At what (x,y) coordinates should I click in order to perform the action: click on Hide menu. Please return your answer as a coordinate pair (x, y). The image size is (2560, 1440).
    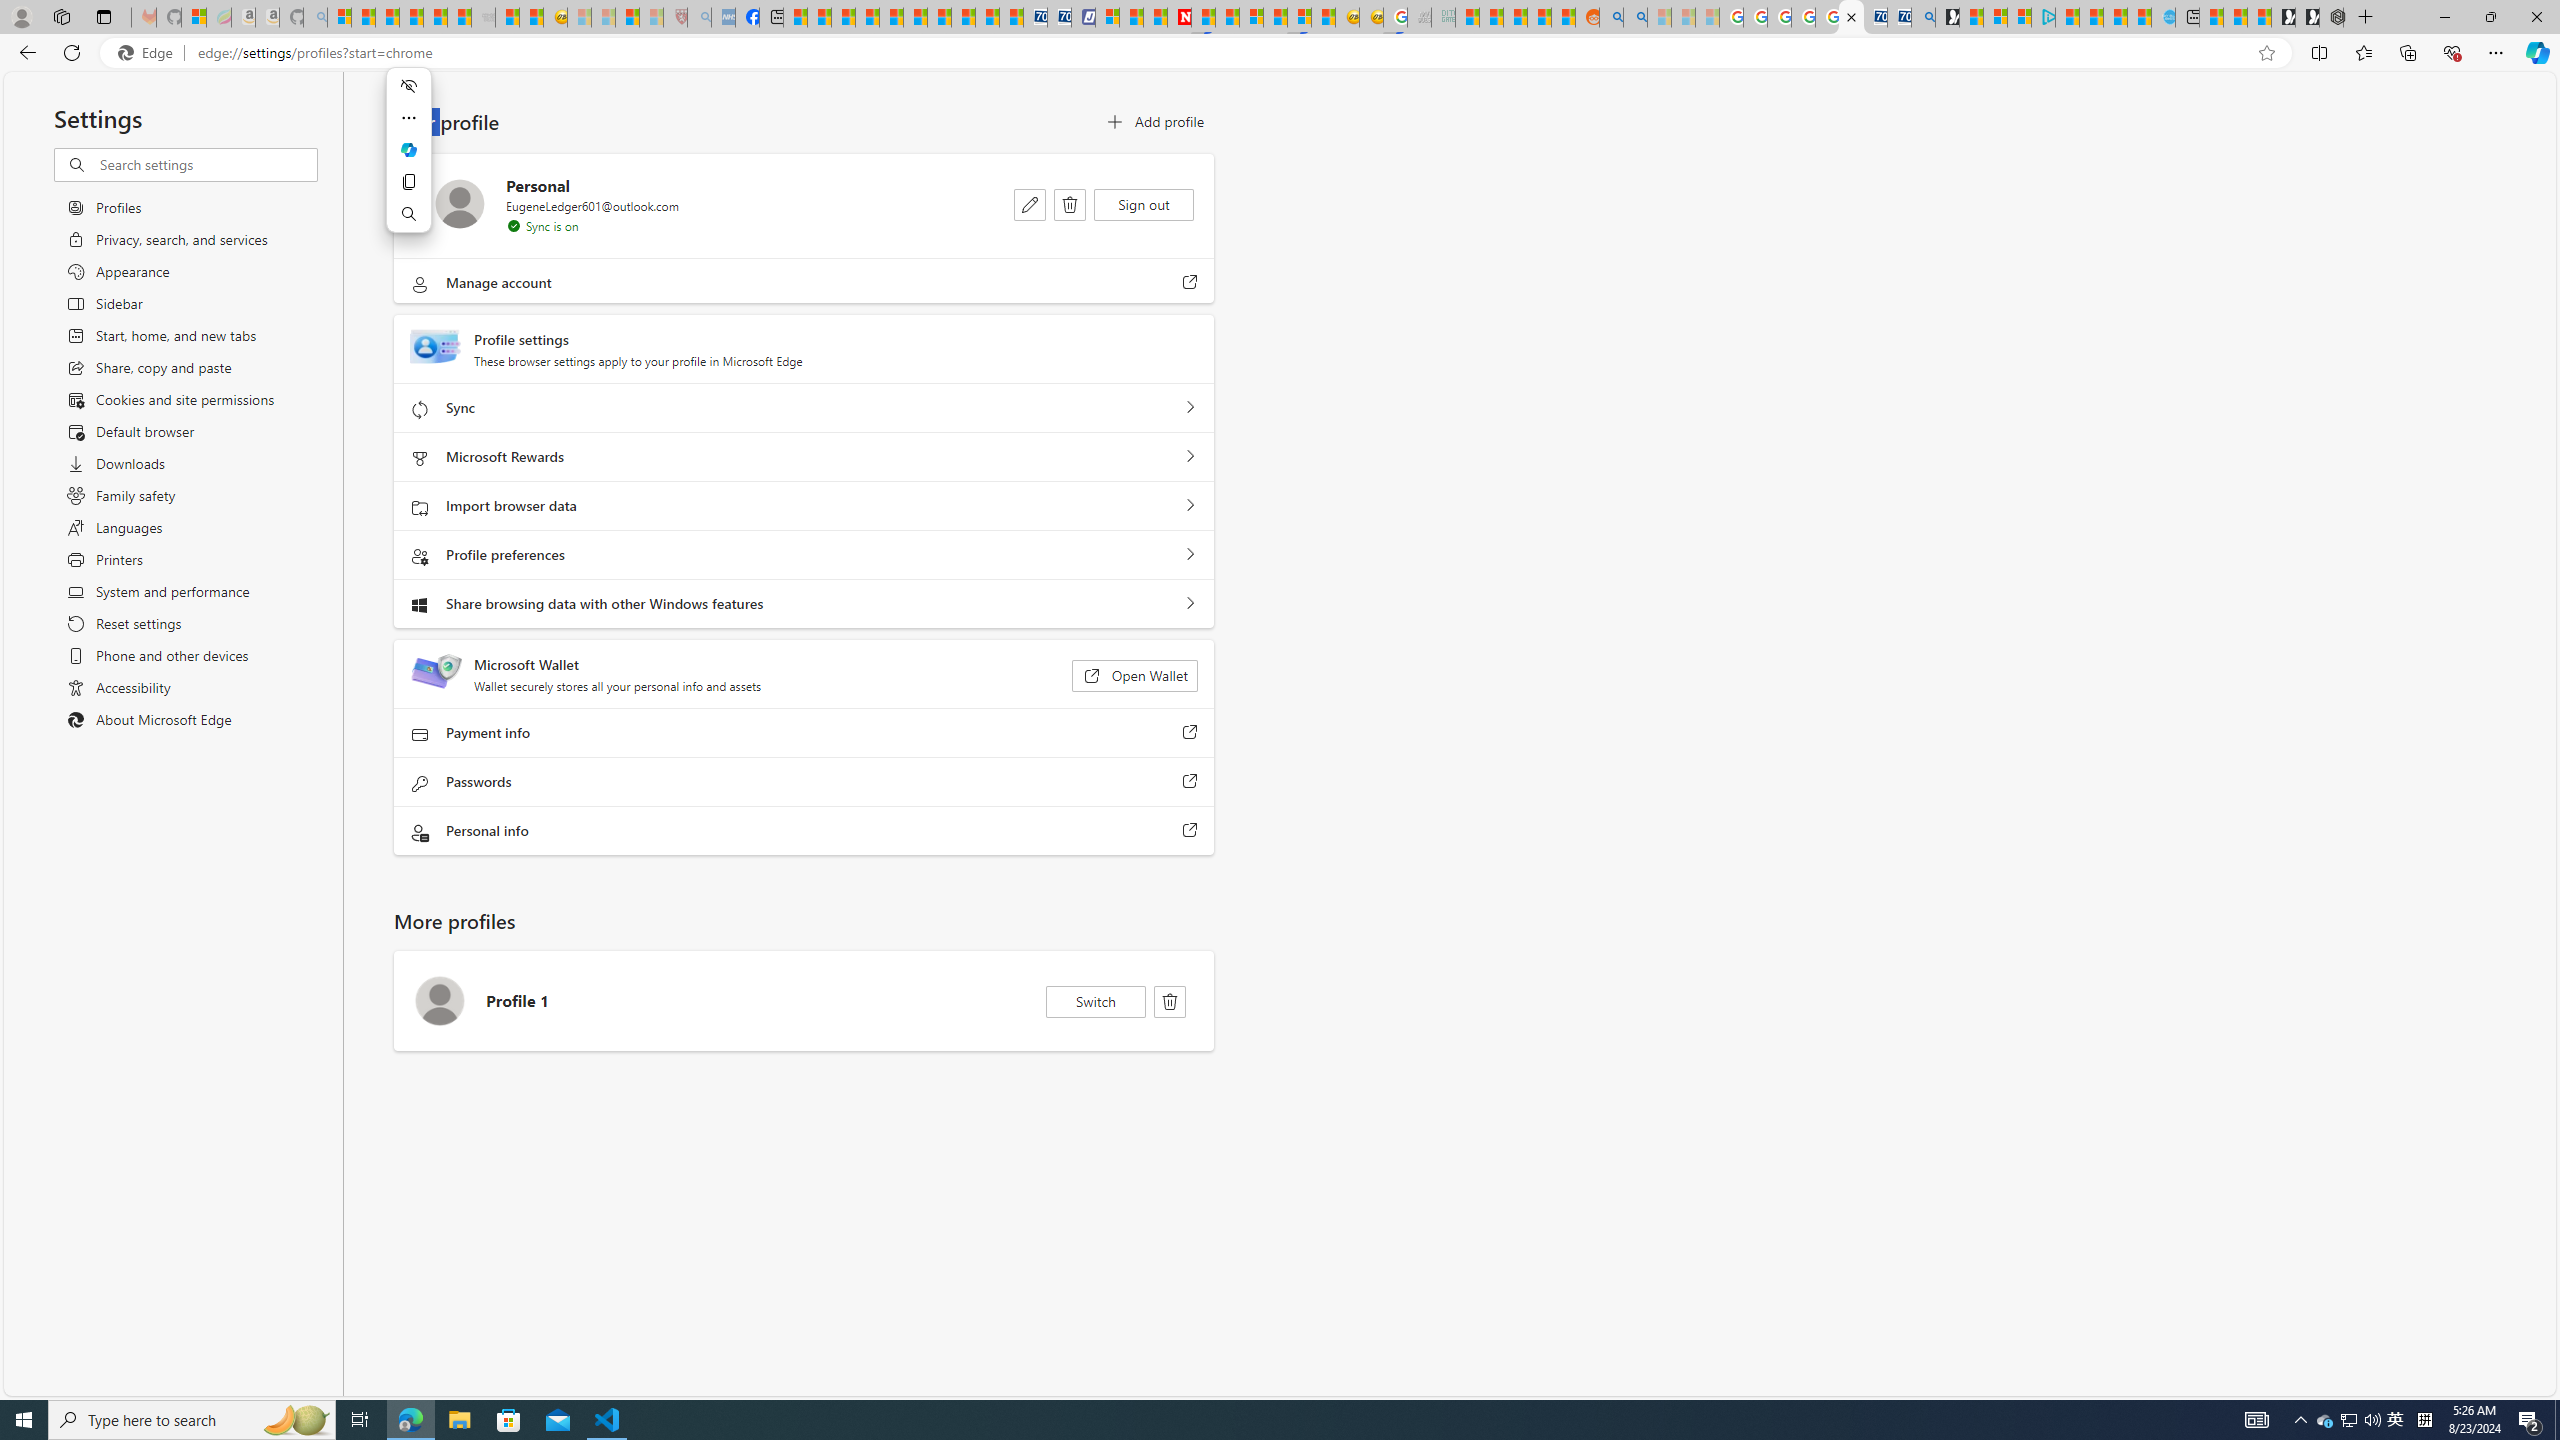
    Looking at the image, I should click on (408, 86).